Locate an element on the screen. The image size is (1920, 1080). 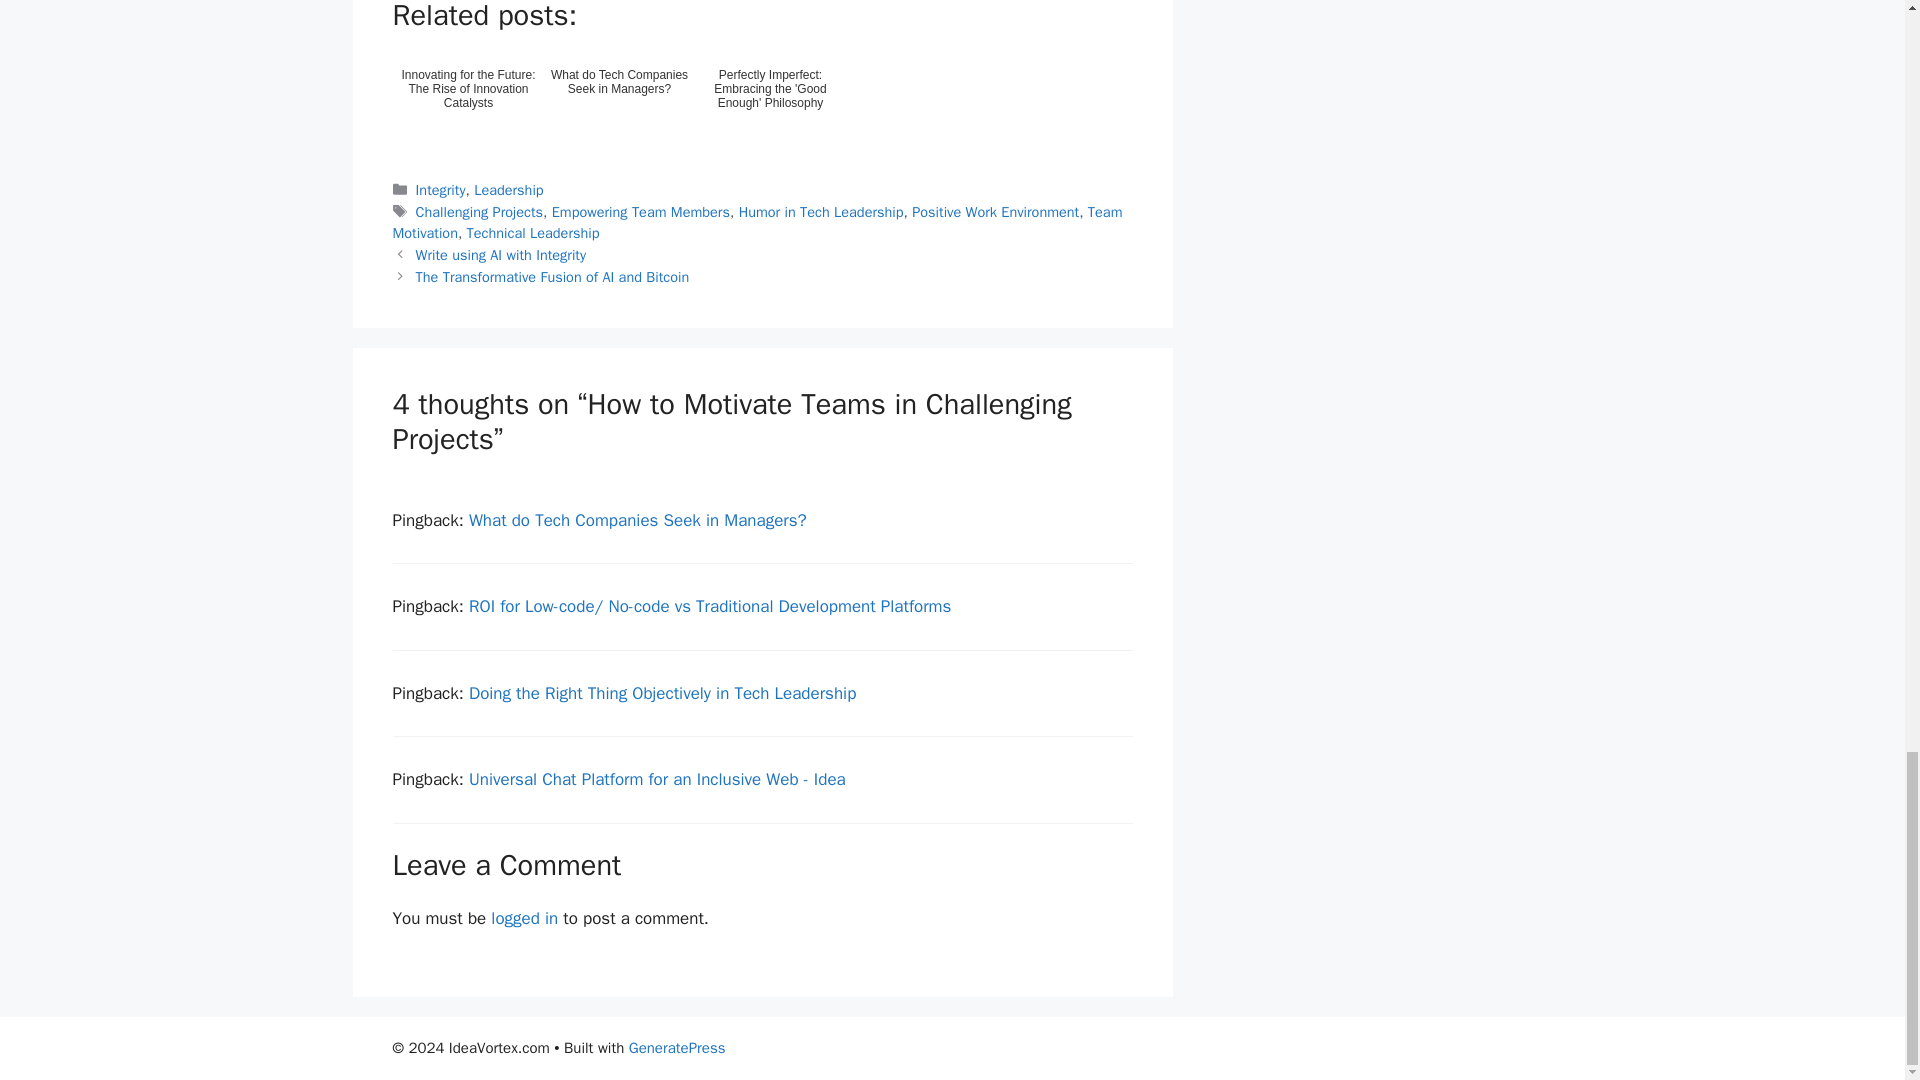
What do Tech Companies Seek in Managers? is located at coordinates (619, 100).